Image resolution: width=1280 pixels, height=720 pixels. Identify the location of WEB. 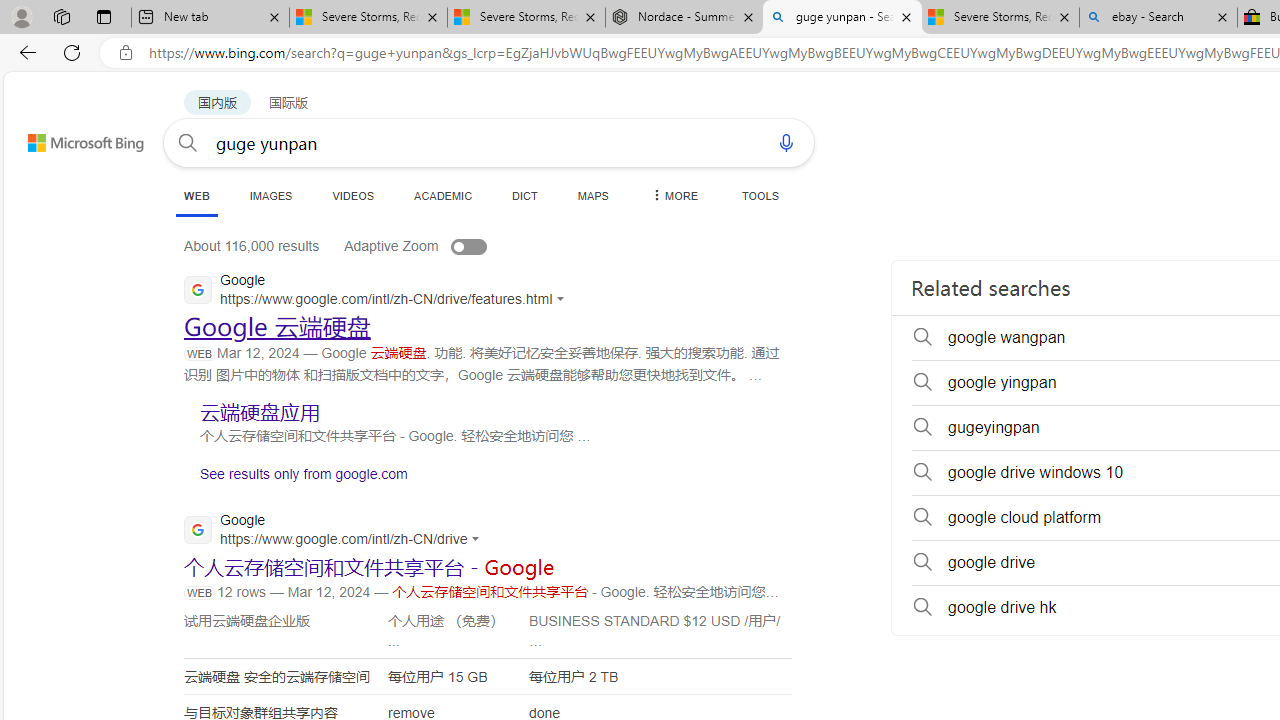
(196, 196).